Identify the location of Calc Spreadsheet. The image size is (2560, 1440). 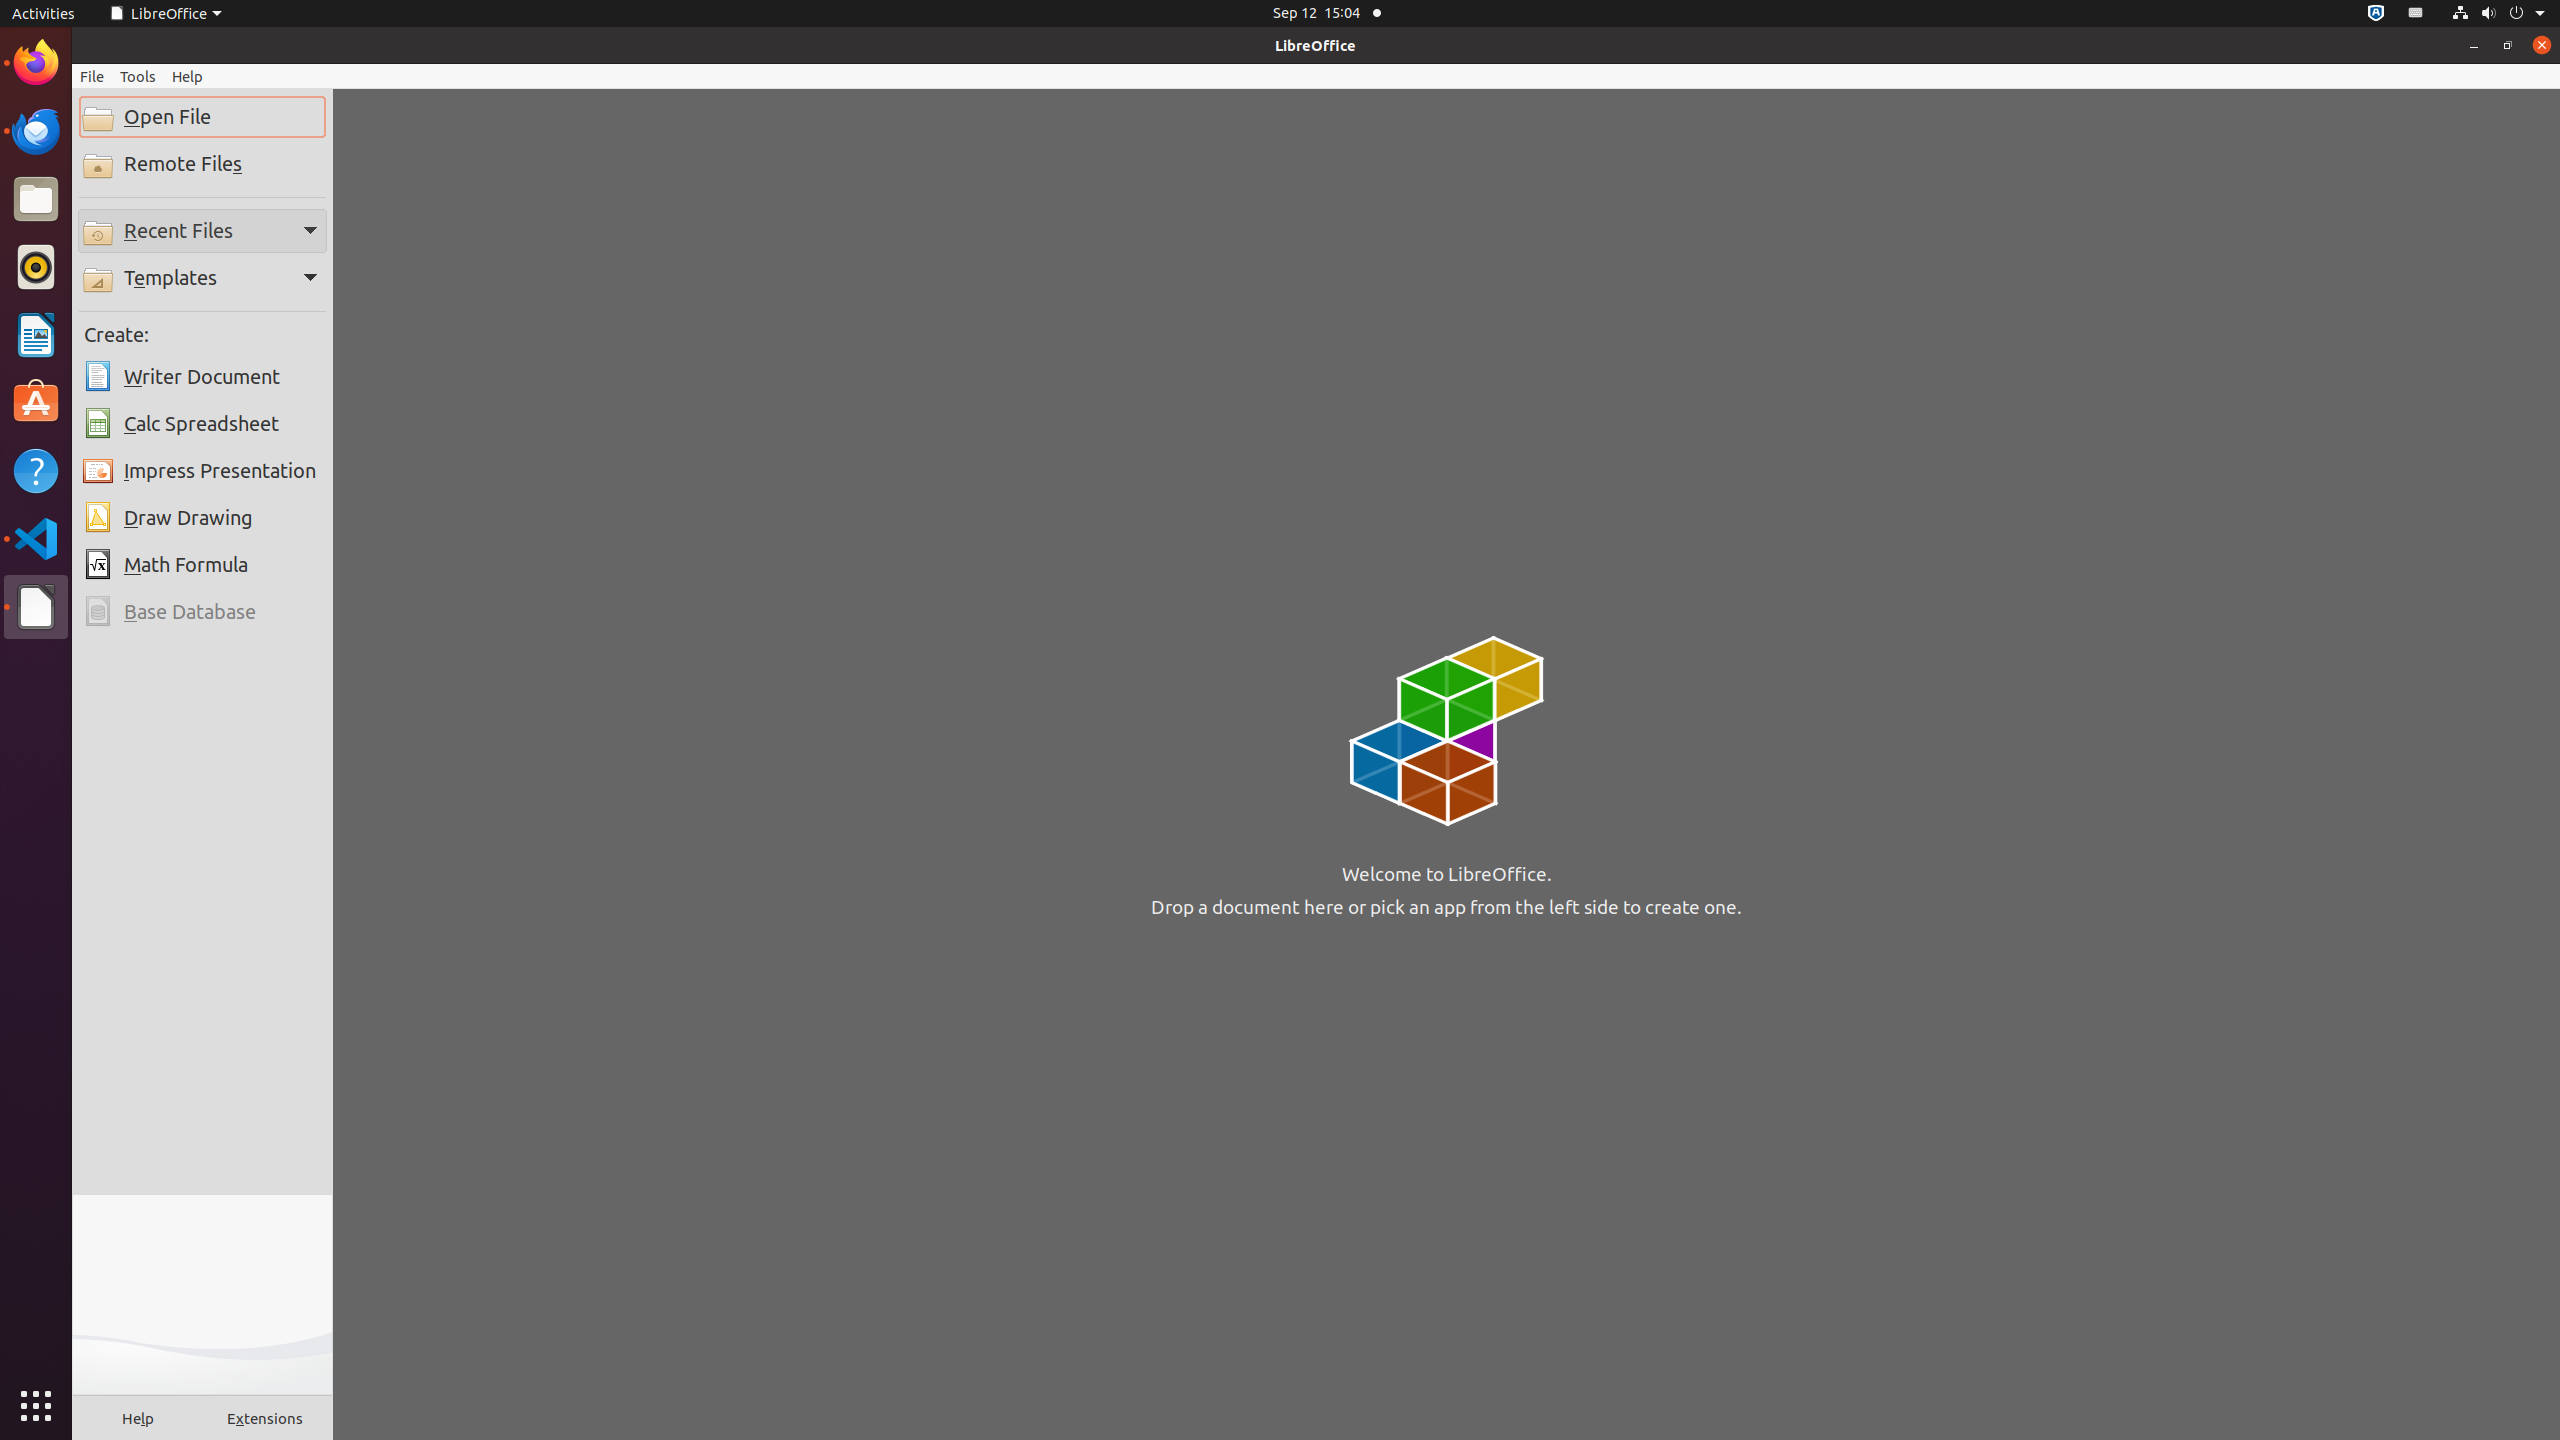
(202, 424).